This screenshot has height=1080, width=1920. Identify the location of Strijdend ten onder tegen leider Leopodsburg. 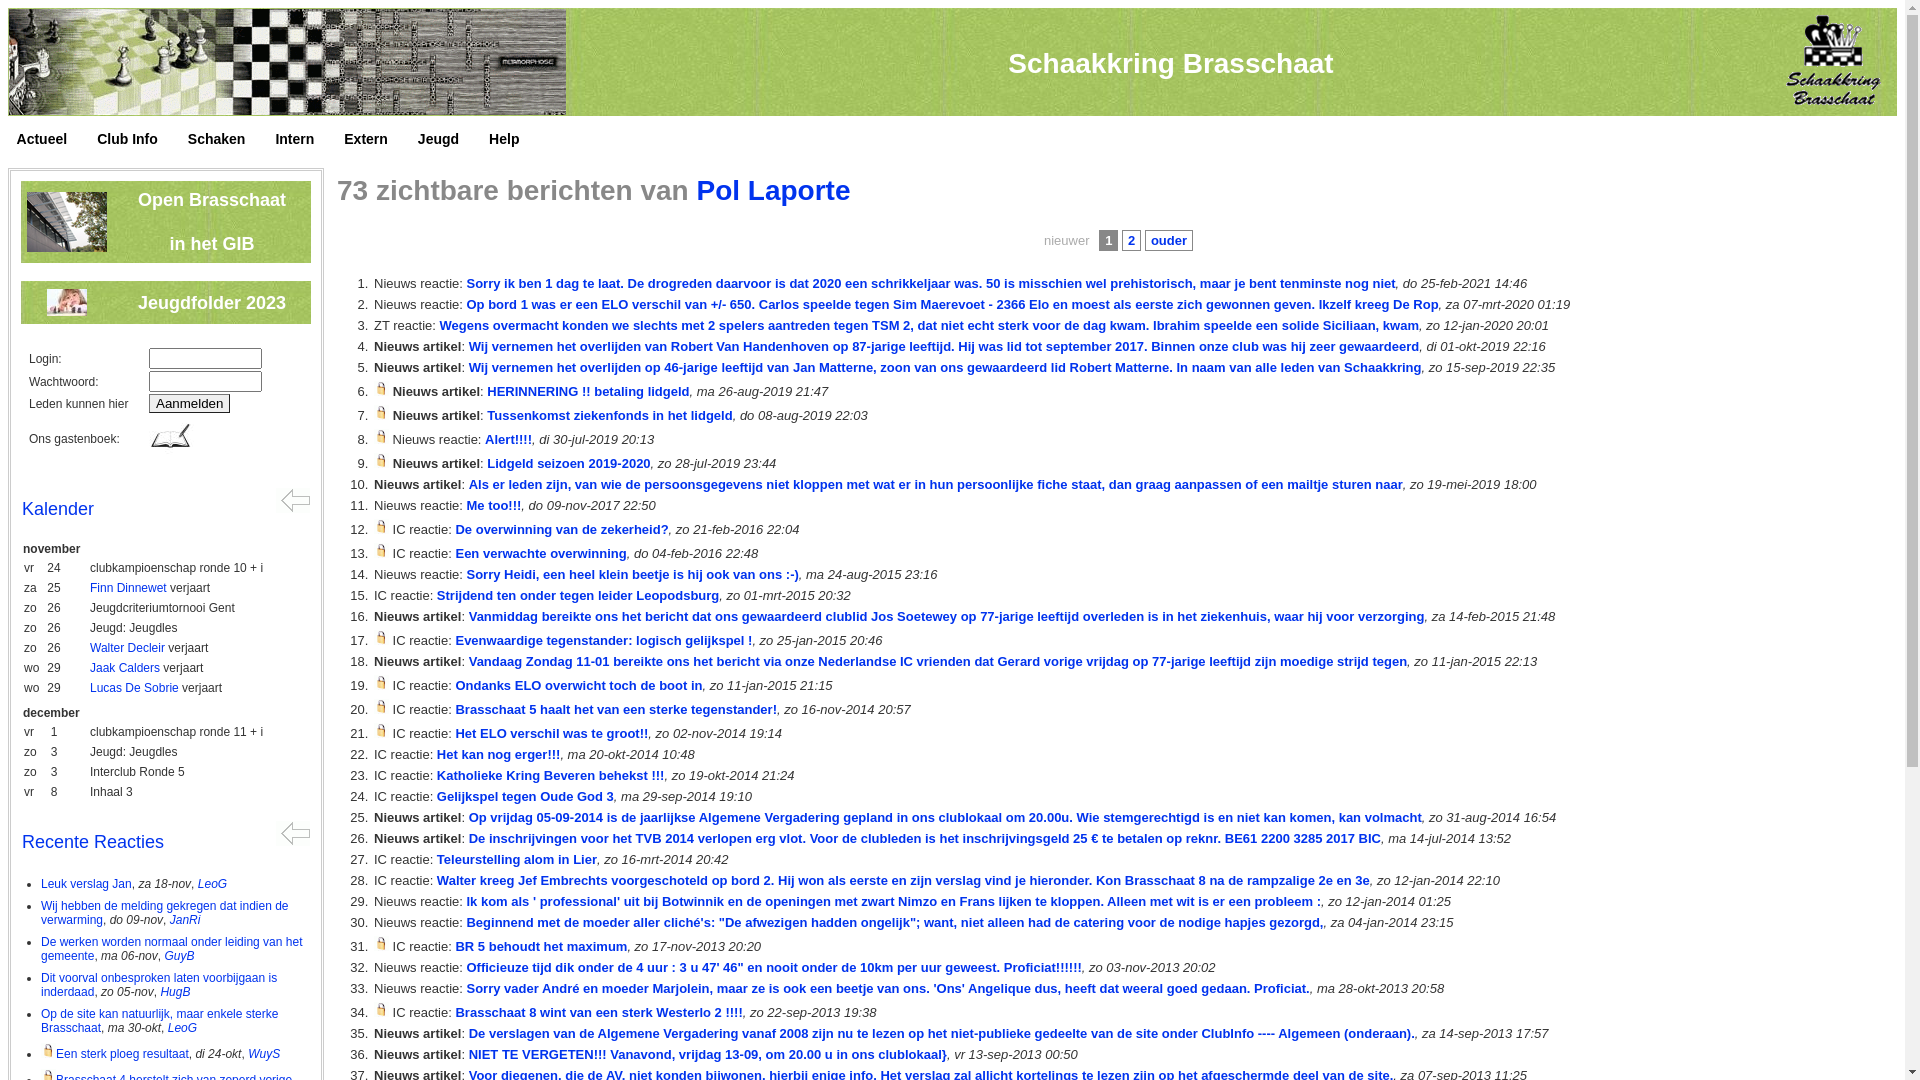
(578, 596).